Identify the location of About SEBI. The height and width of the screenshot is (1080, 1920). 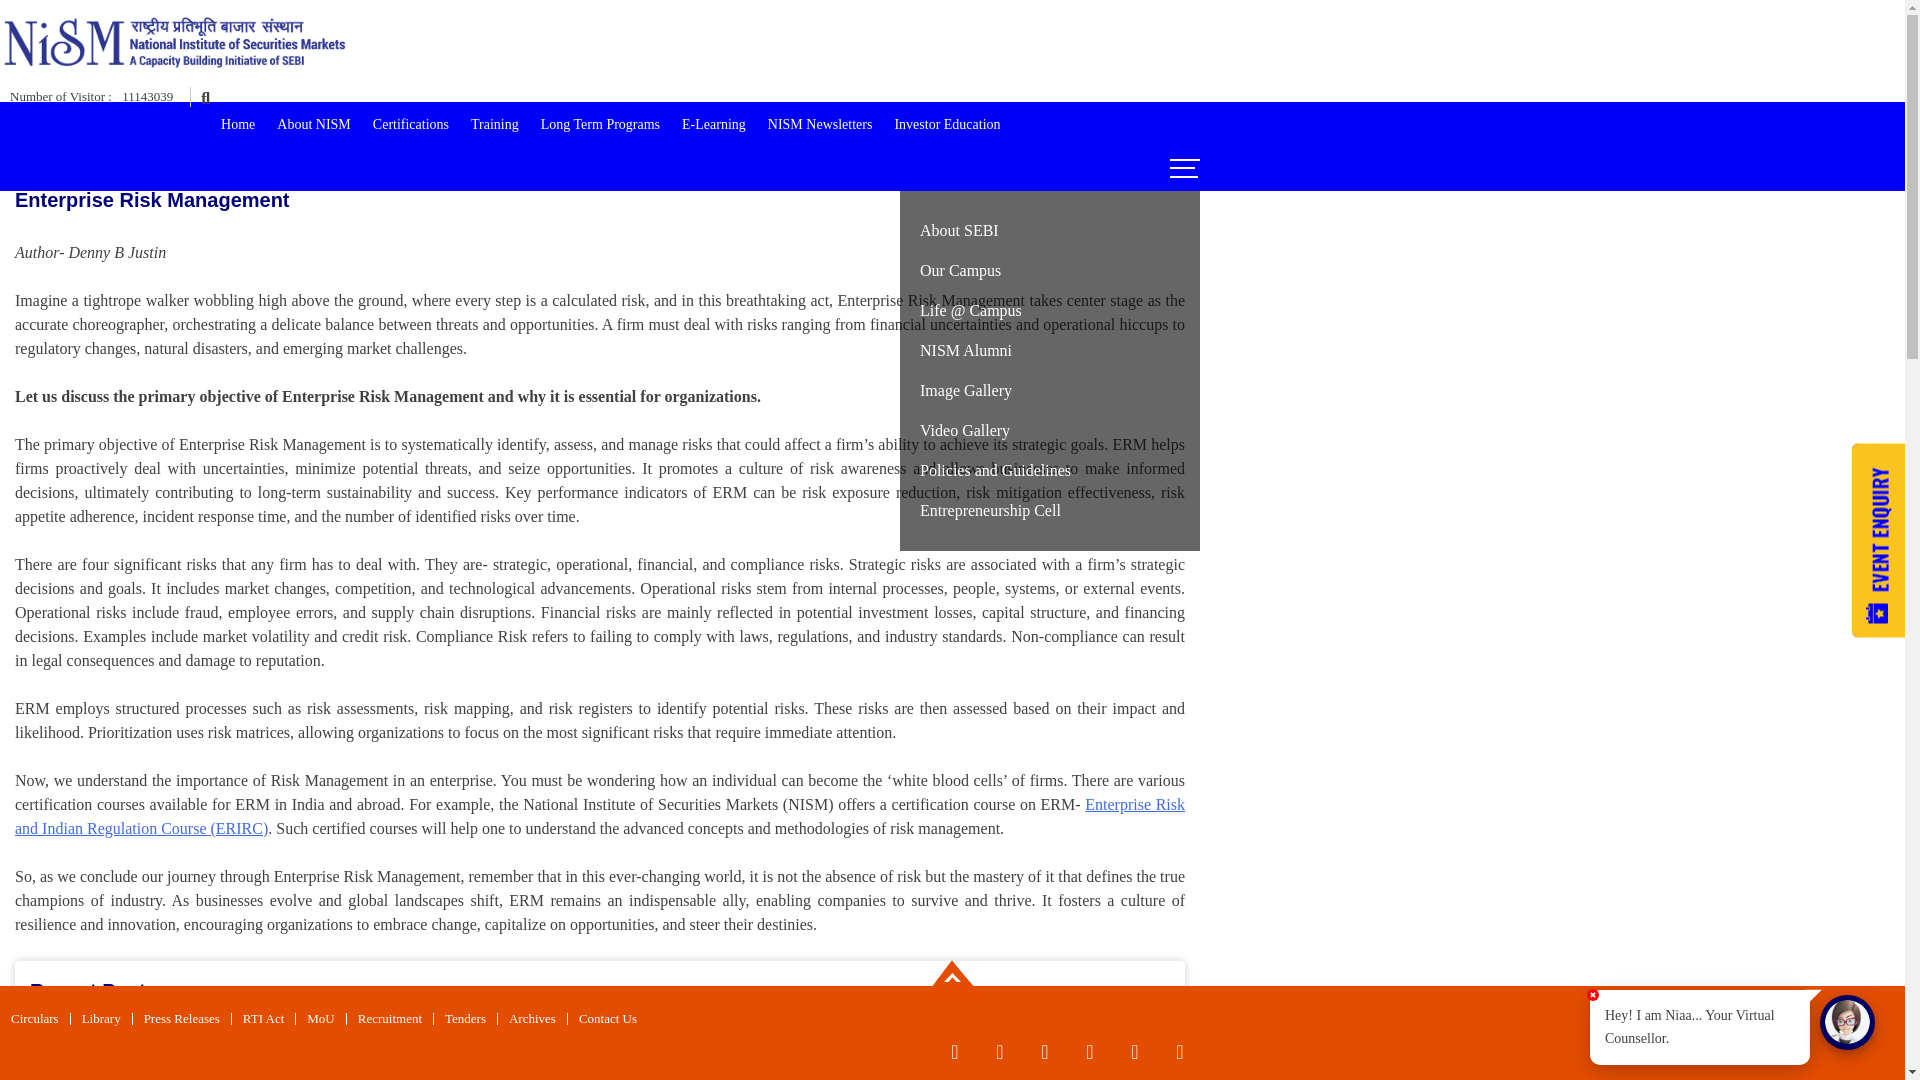
(1050, 230).